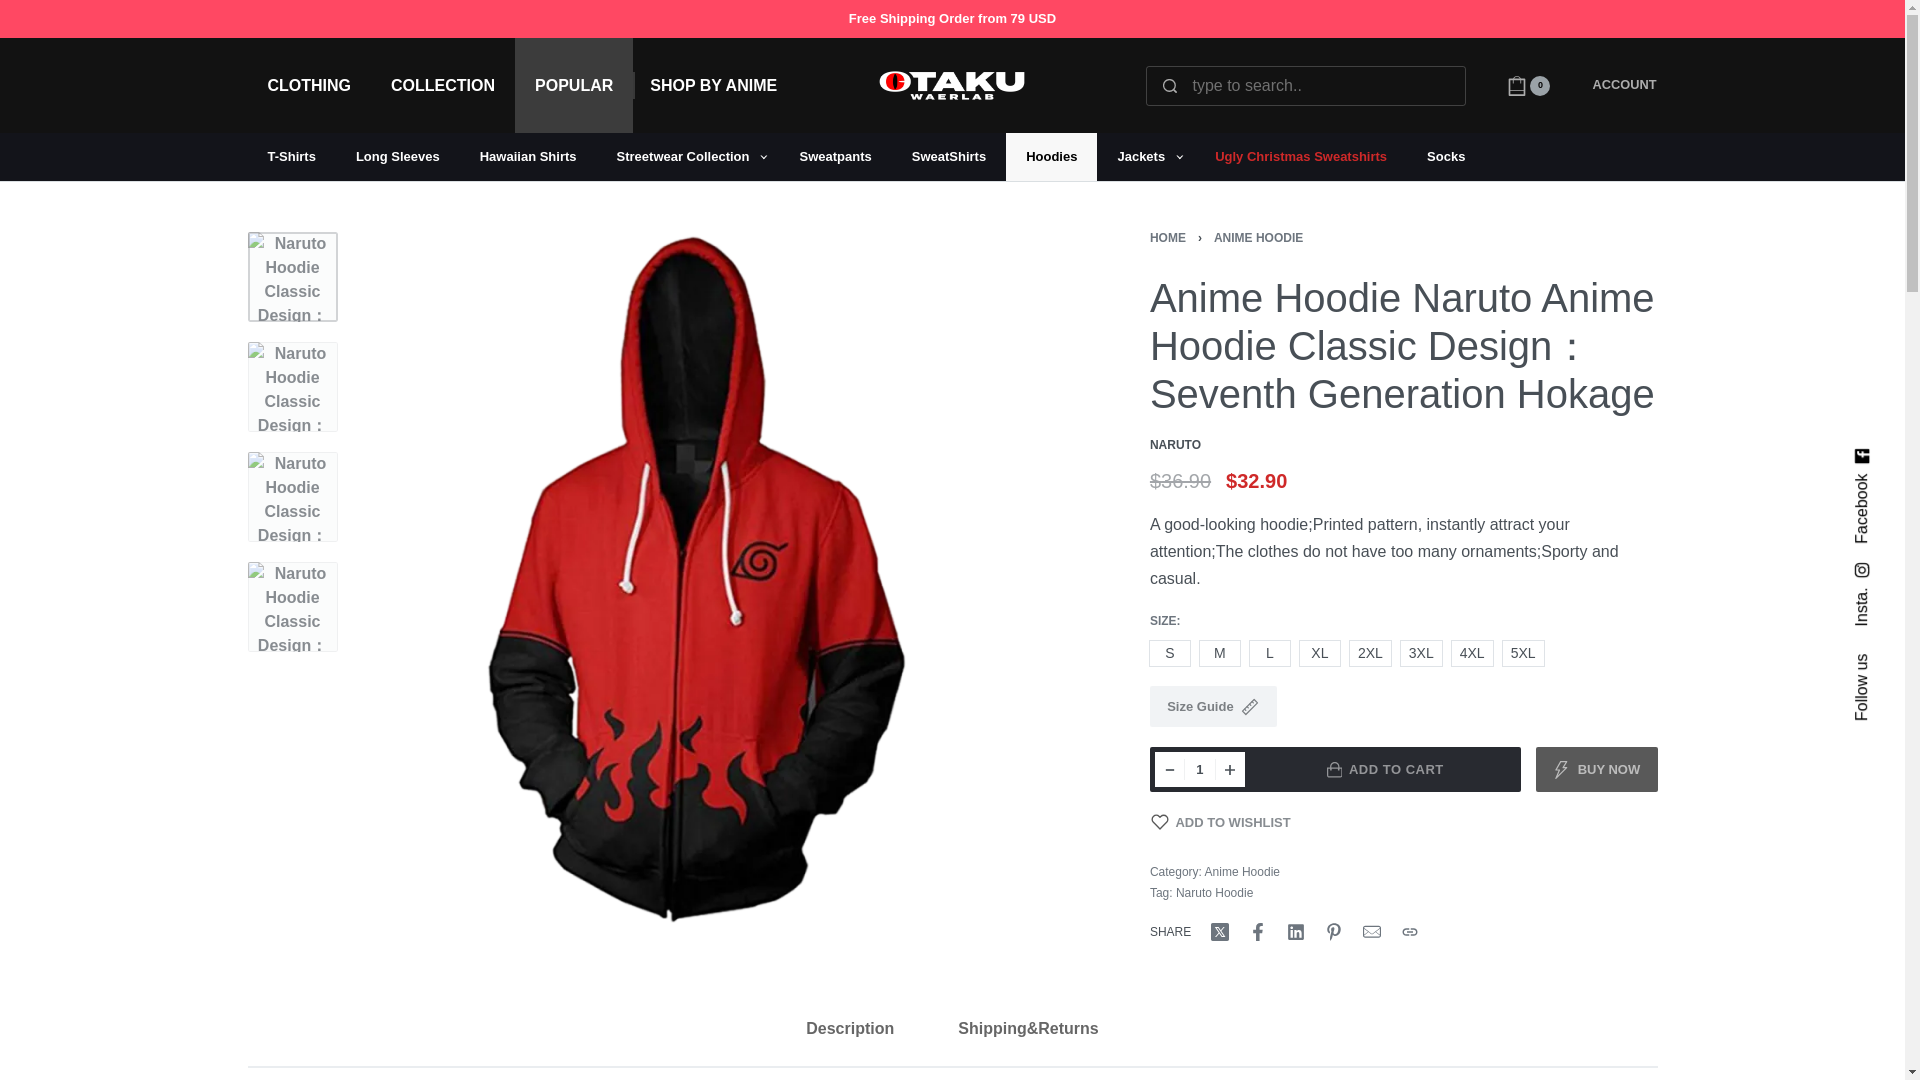  Describe the element at coordinates (1270, 654) in the screenshot. I see `L` at that location.